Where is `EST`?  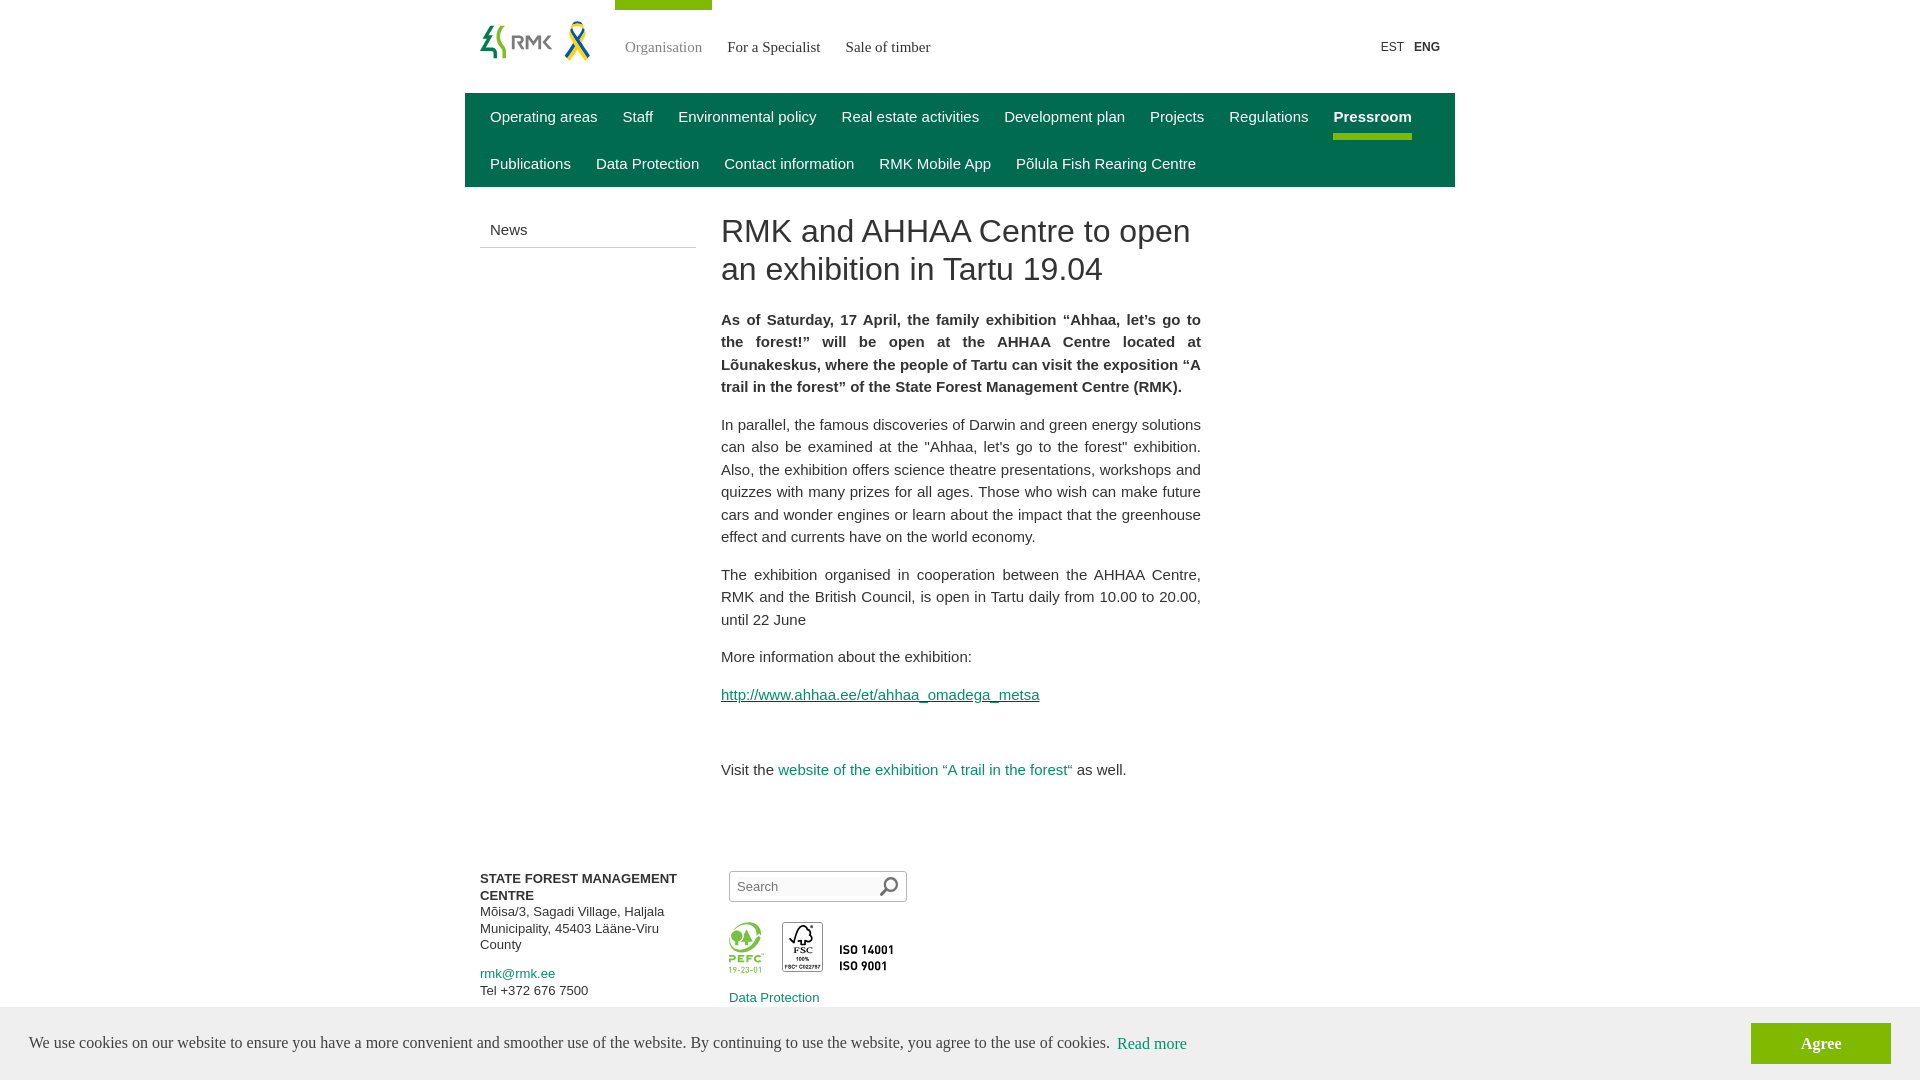
EST is located at coordinates (1392, 46).